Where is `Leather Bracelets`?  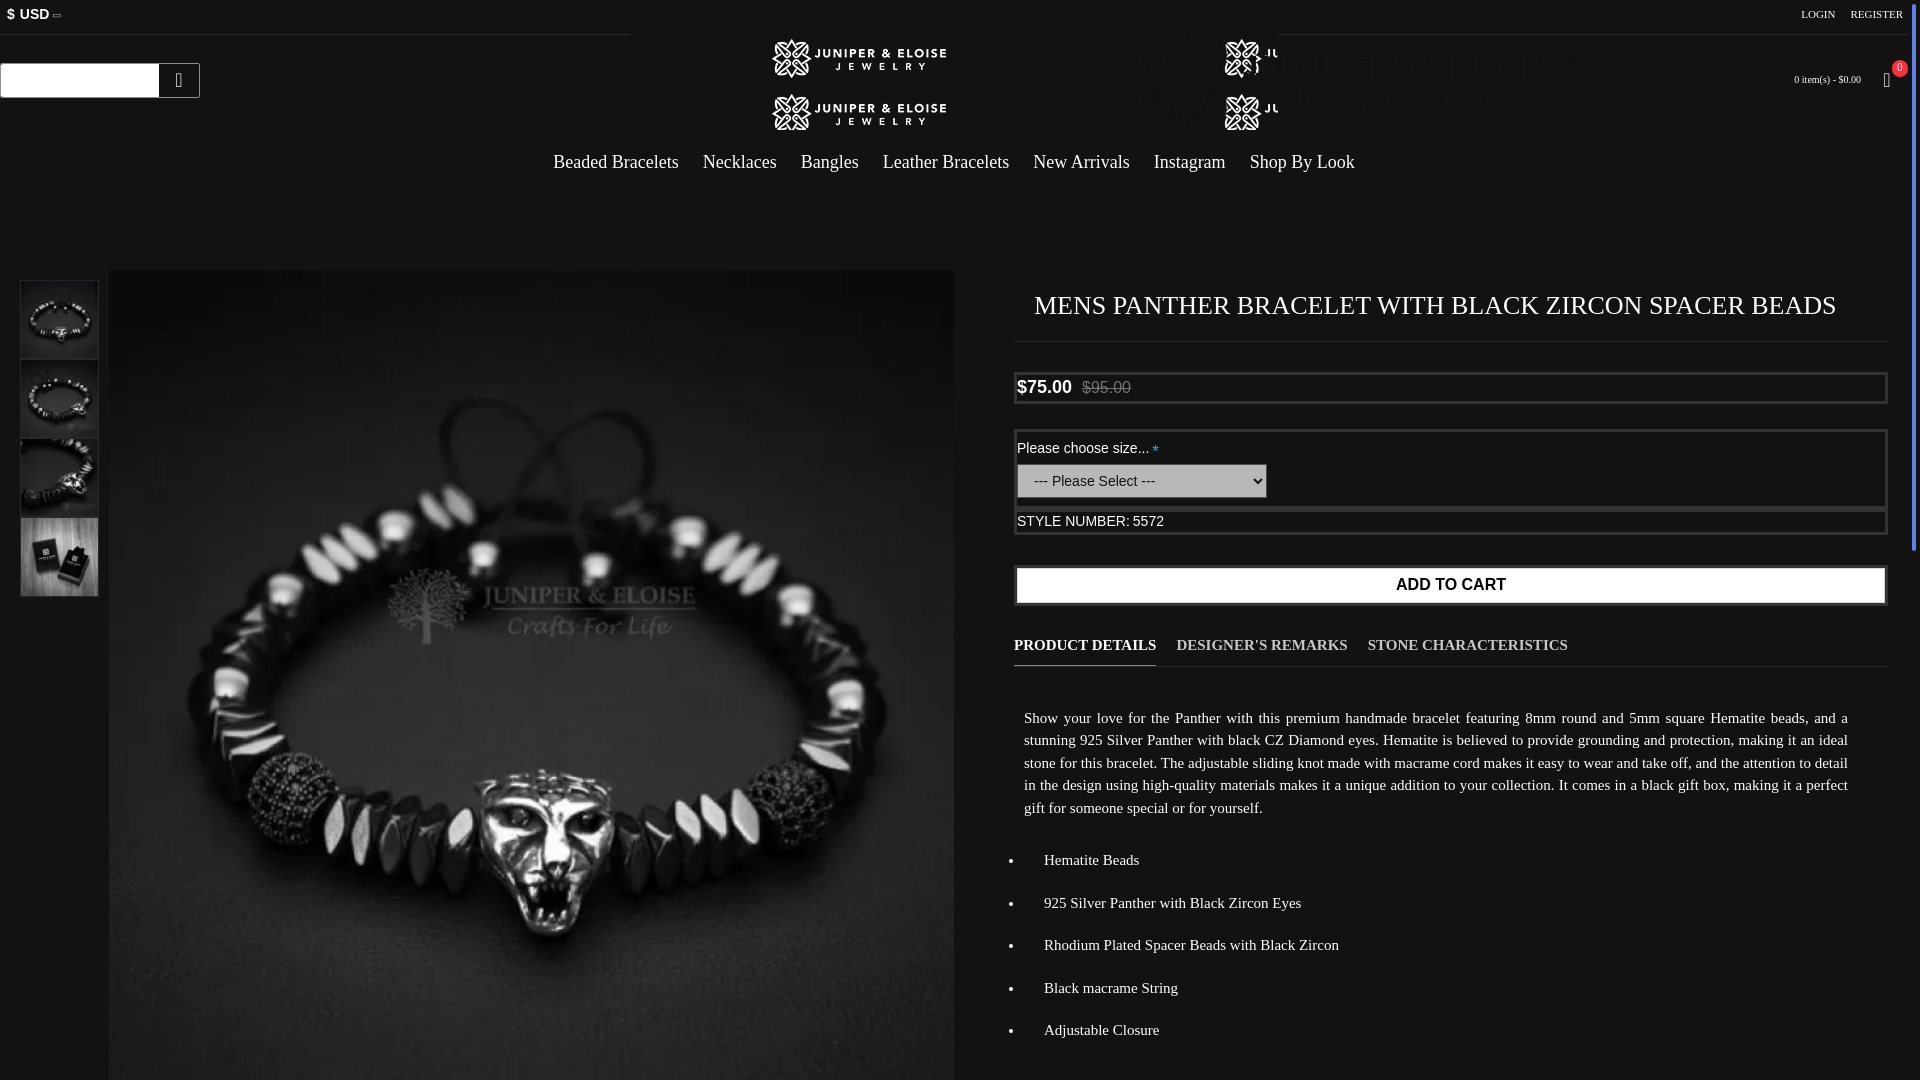
Leather Bracelets is located at coordinates (946, 154).